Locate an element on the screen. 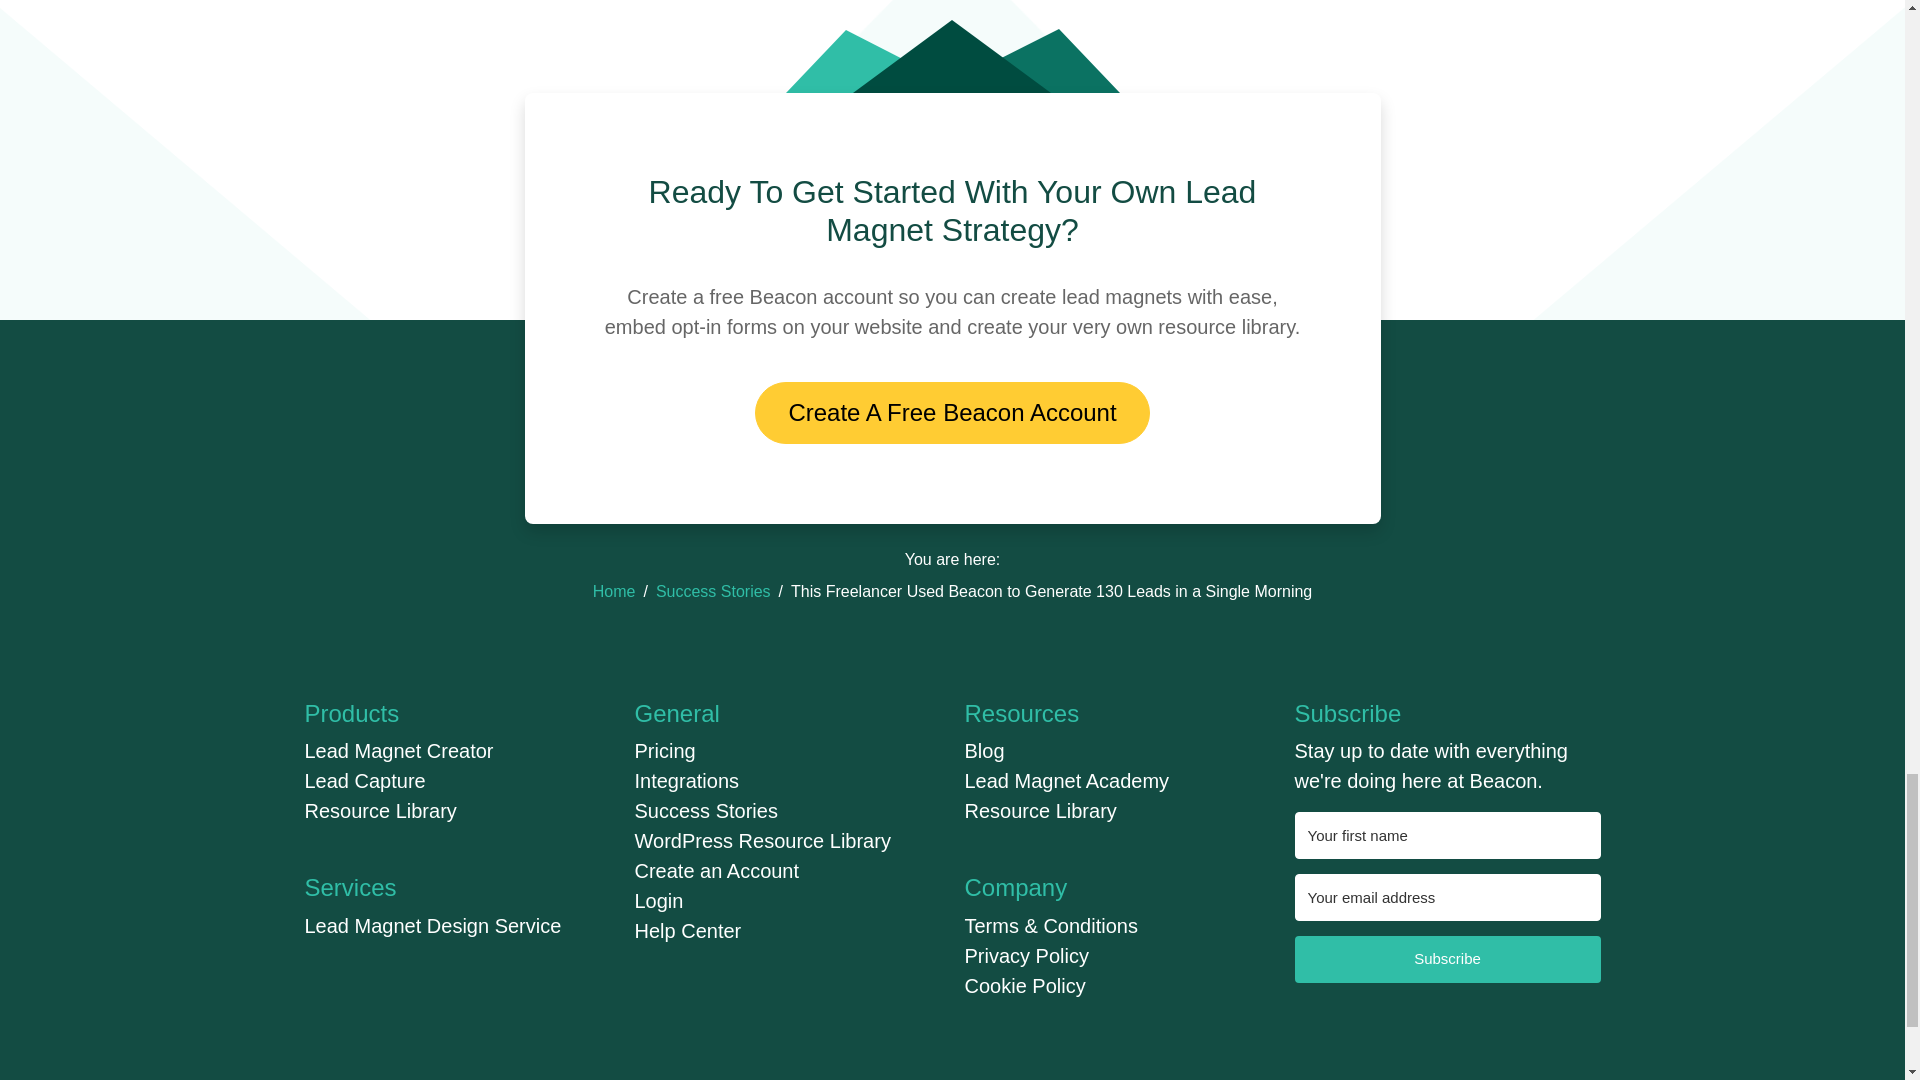  Lead Magnet Academy is located at coordinates (1066, 780).